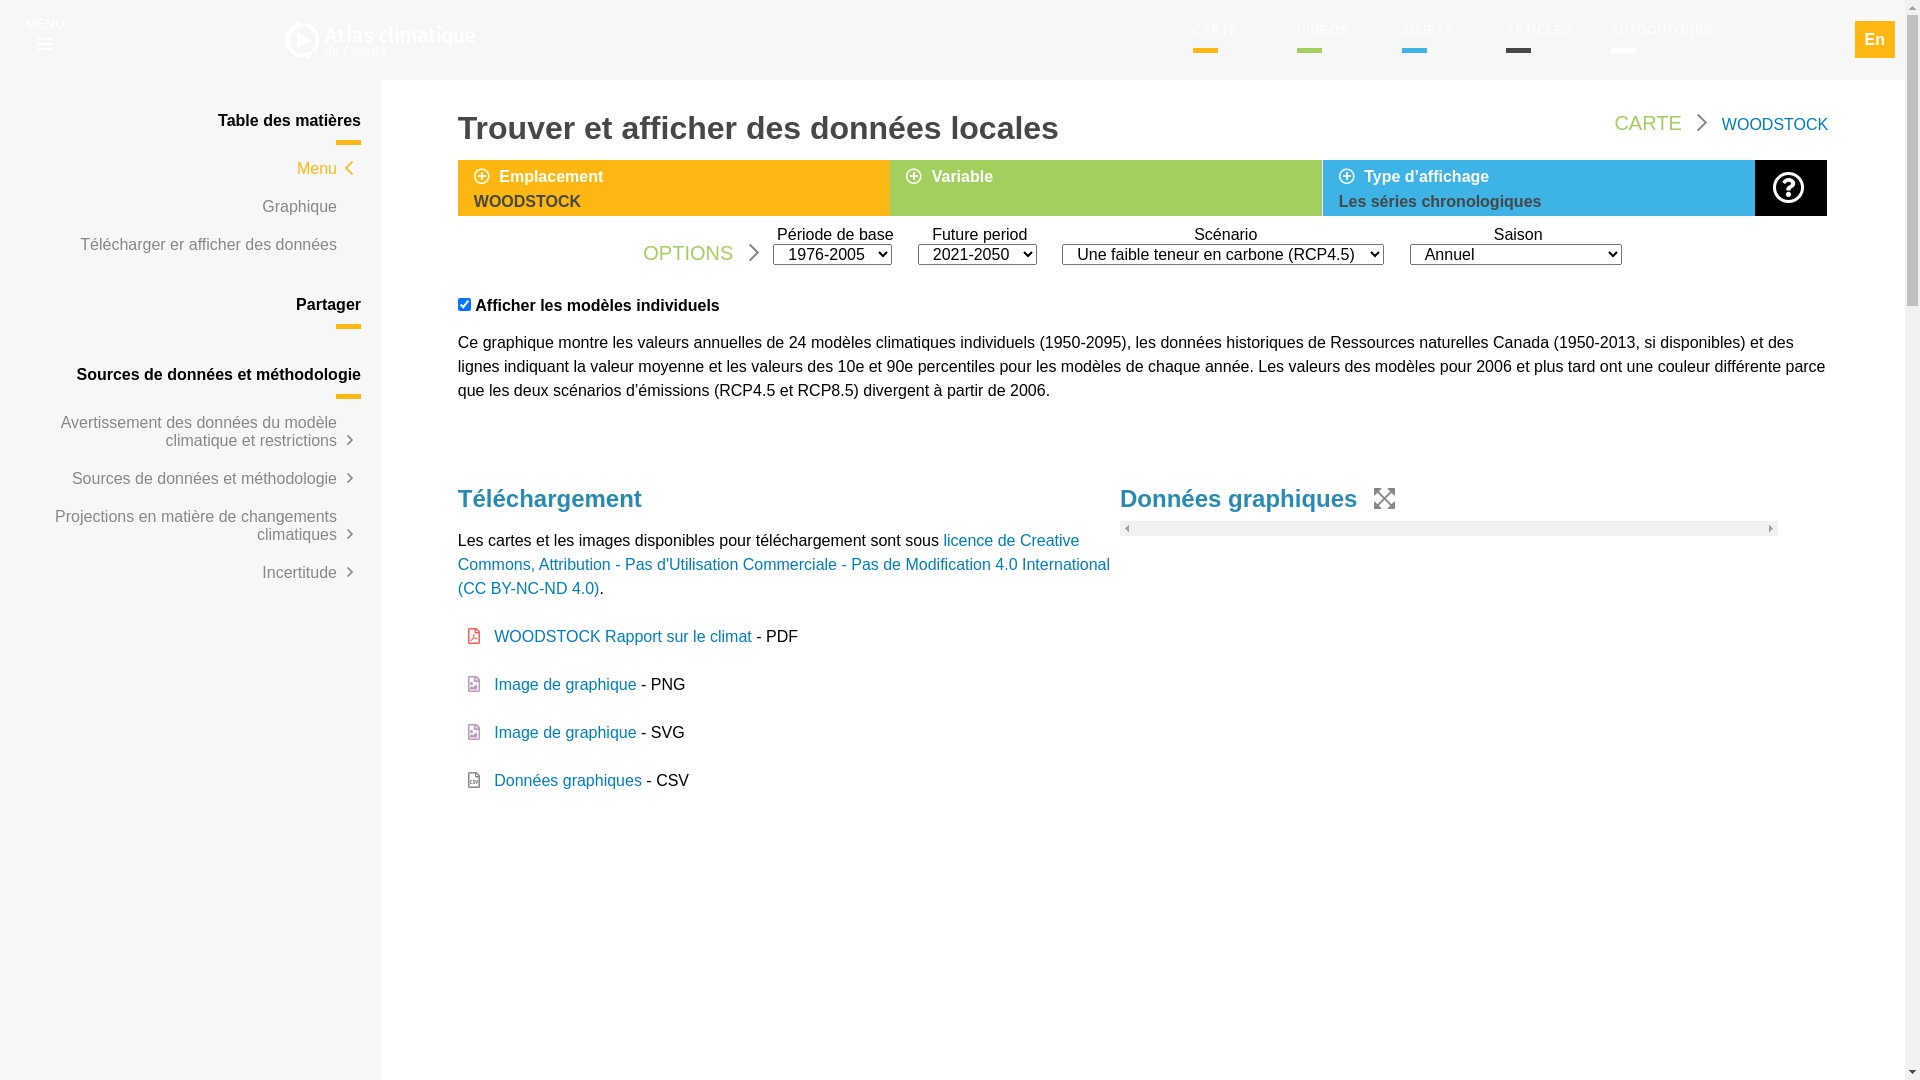 Image resolution: width=1920 pixels, height=1080 pixels. Describe the element at coordinates (1539, 30) in the screenshot. I see `ARTICLES` at that location.